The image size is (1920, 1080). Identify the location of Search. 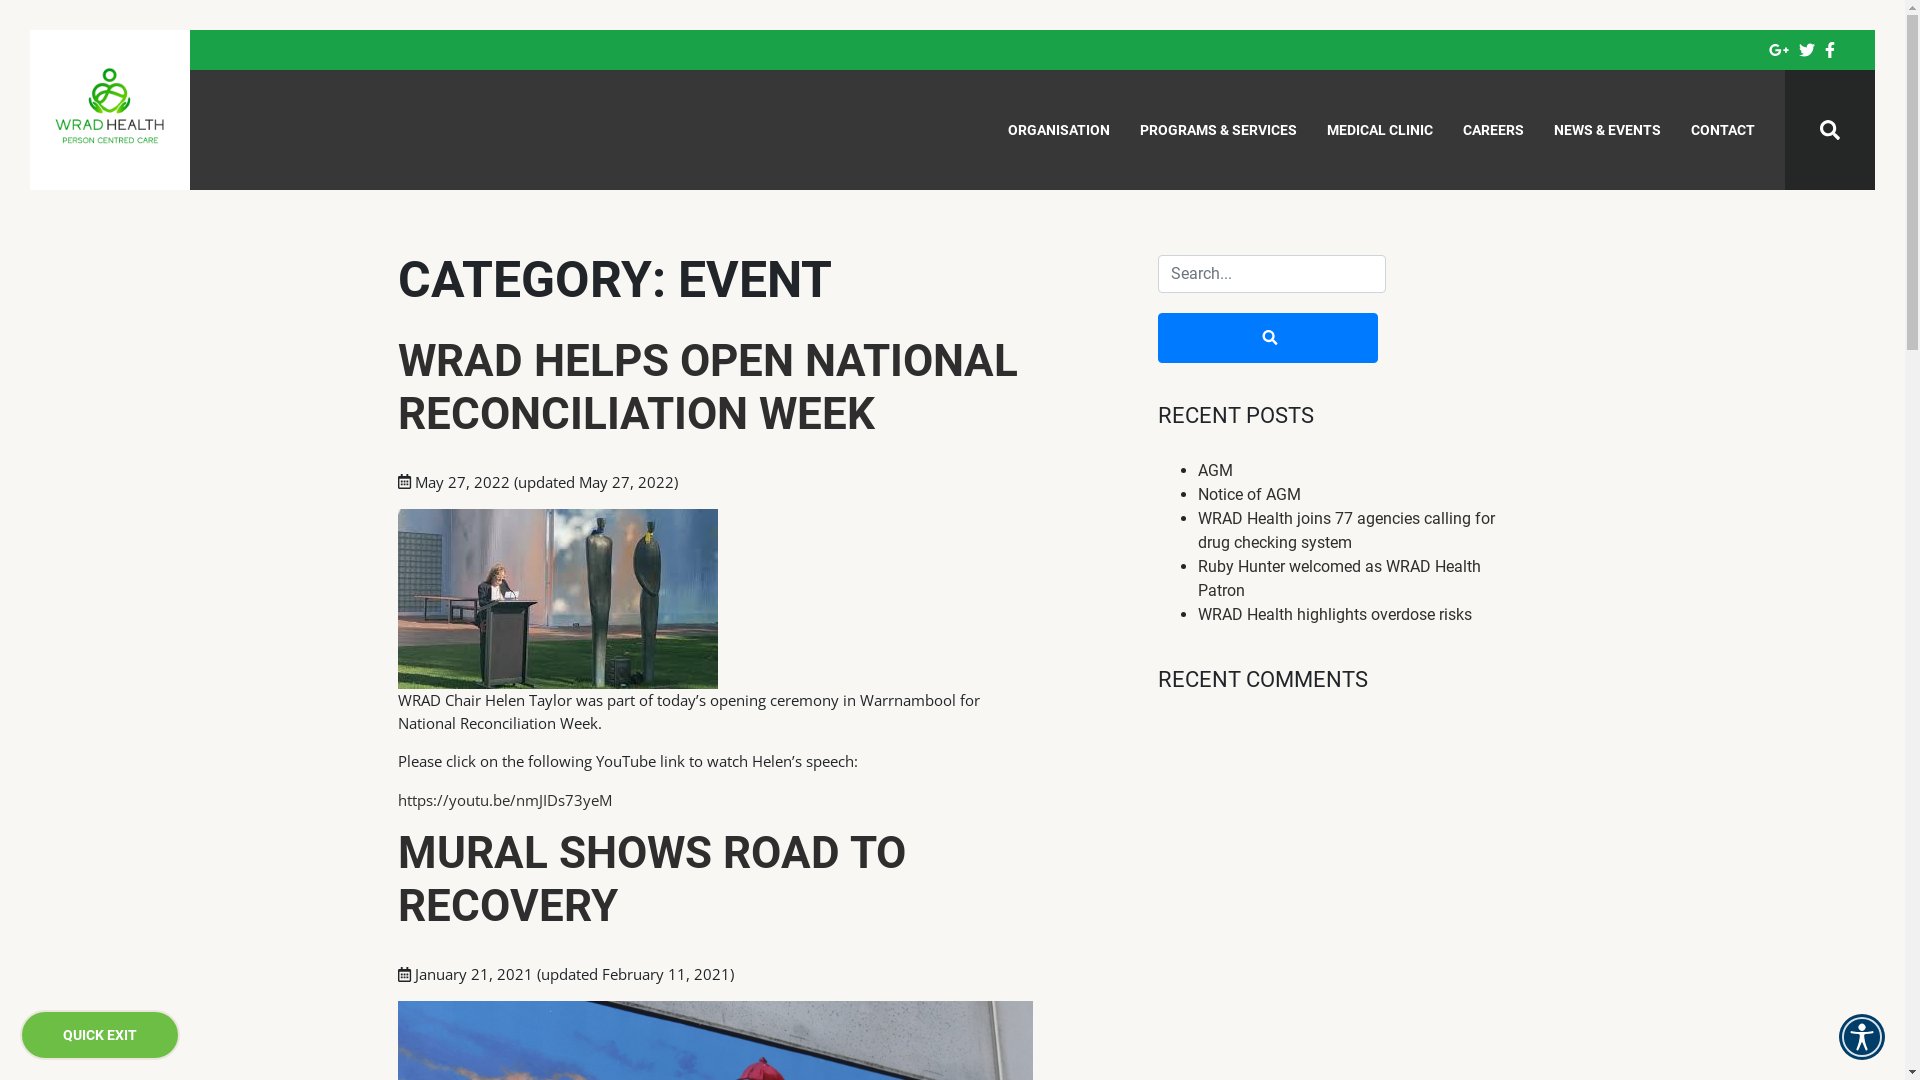
(1268, 338).